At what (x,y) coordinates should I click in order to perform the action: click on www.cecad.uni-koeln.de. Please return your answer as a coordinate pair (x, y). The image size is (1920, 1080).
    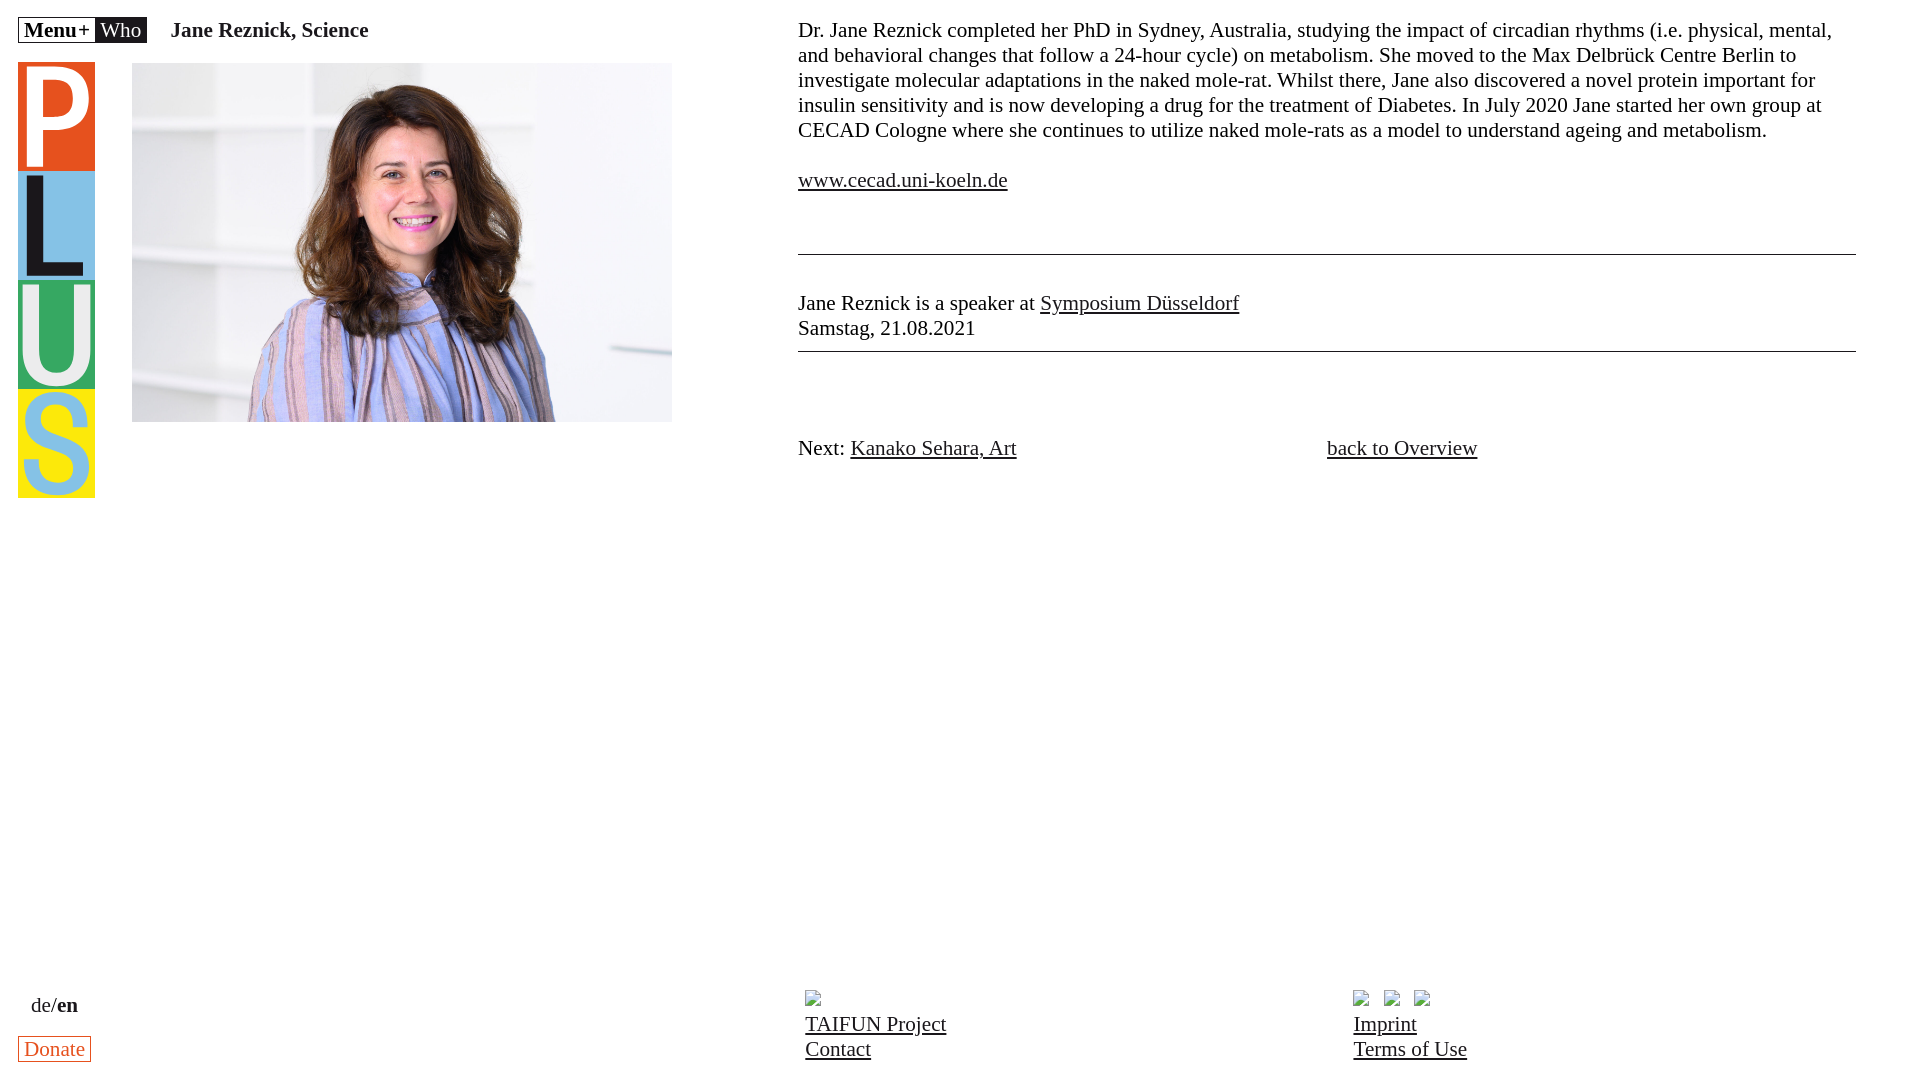
    Looking at the image, I should click on (903, 180).